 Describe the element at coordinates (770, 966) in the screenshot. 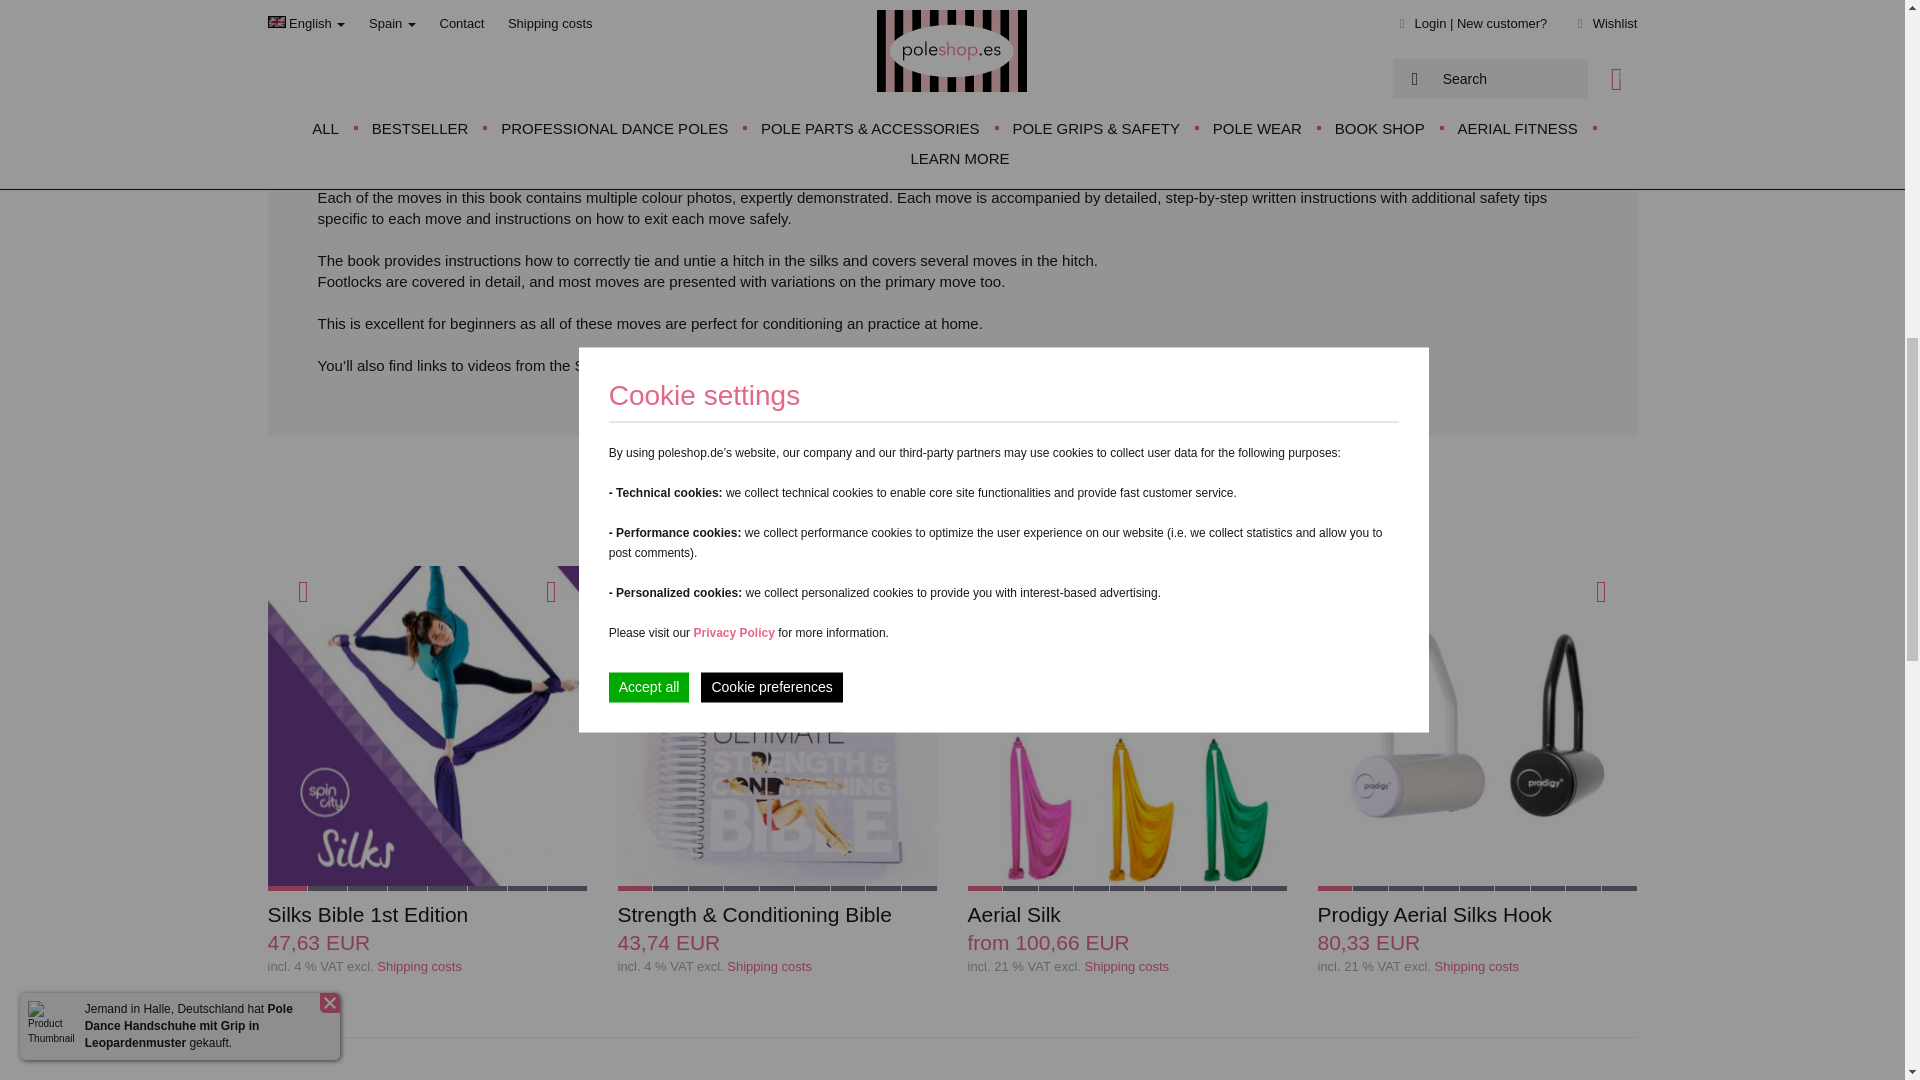

I see `Information` at that location.